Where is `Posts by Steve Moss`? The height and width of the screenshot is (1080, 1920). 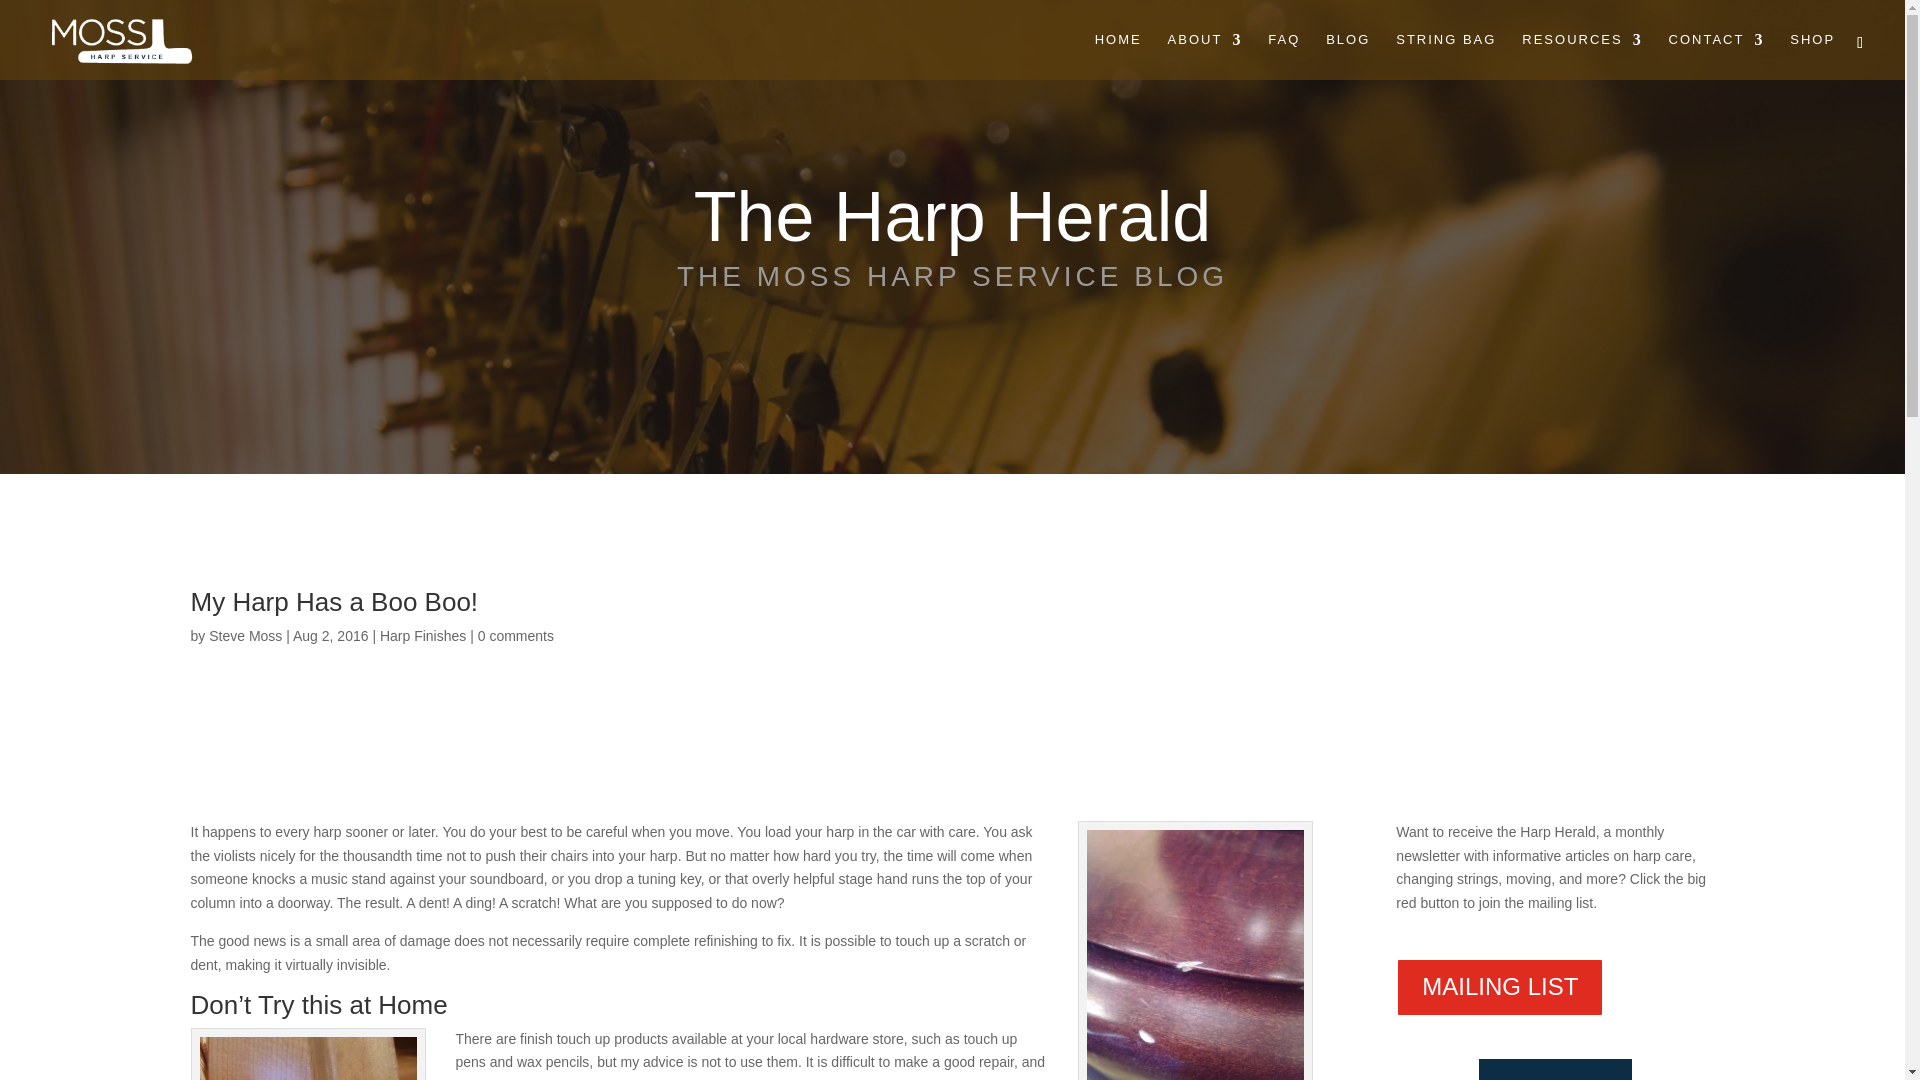
Posts by Steve Moss is located at coordinates (246, 635).